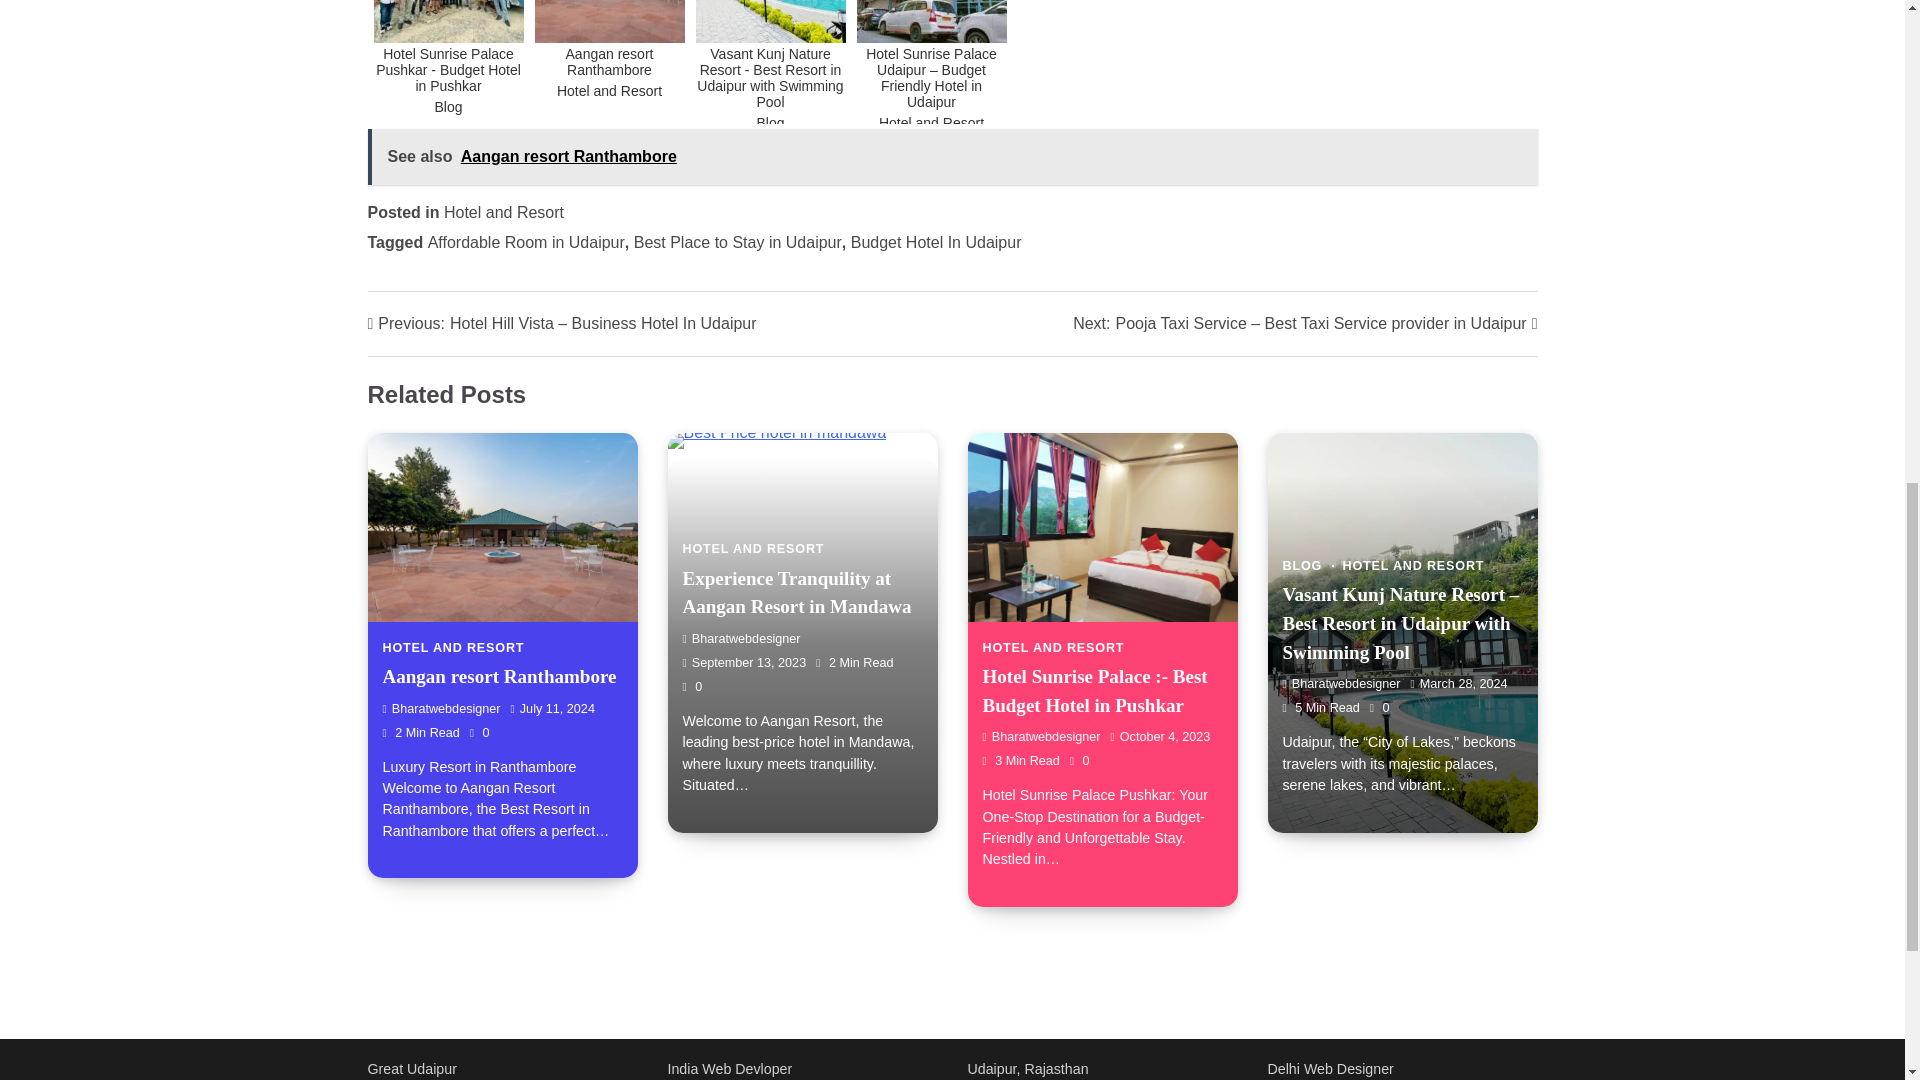  What do you see at coordinates (740, 638) in the screenshot?
I see `Bharatwebdesigner` at bounding box center [740, 638].